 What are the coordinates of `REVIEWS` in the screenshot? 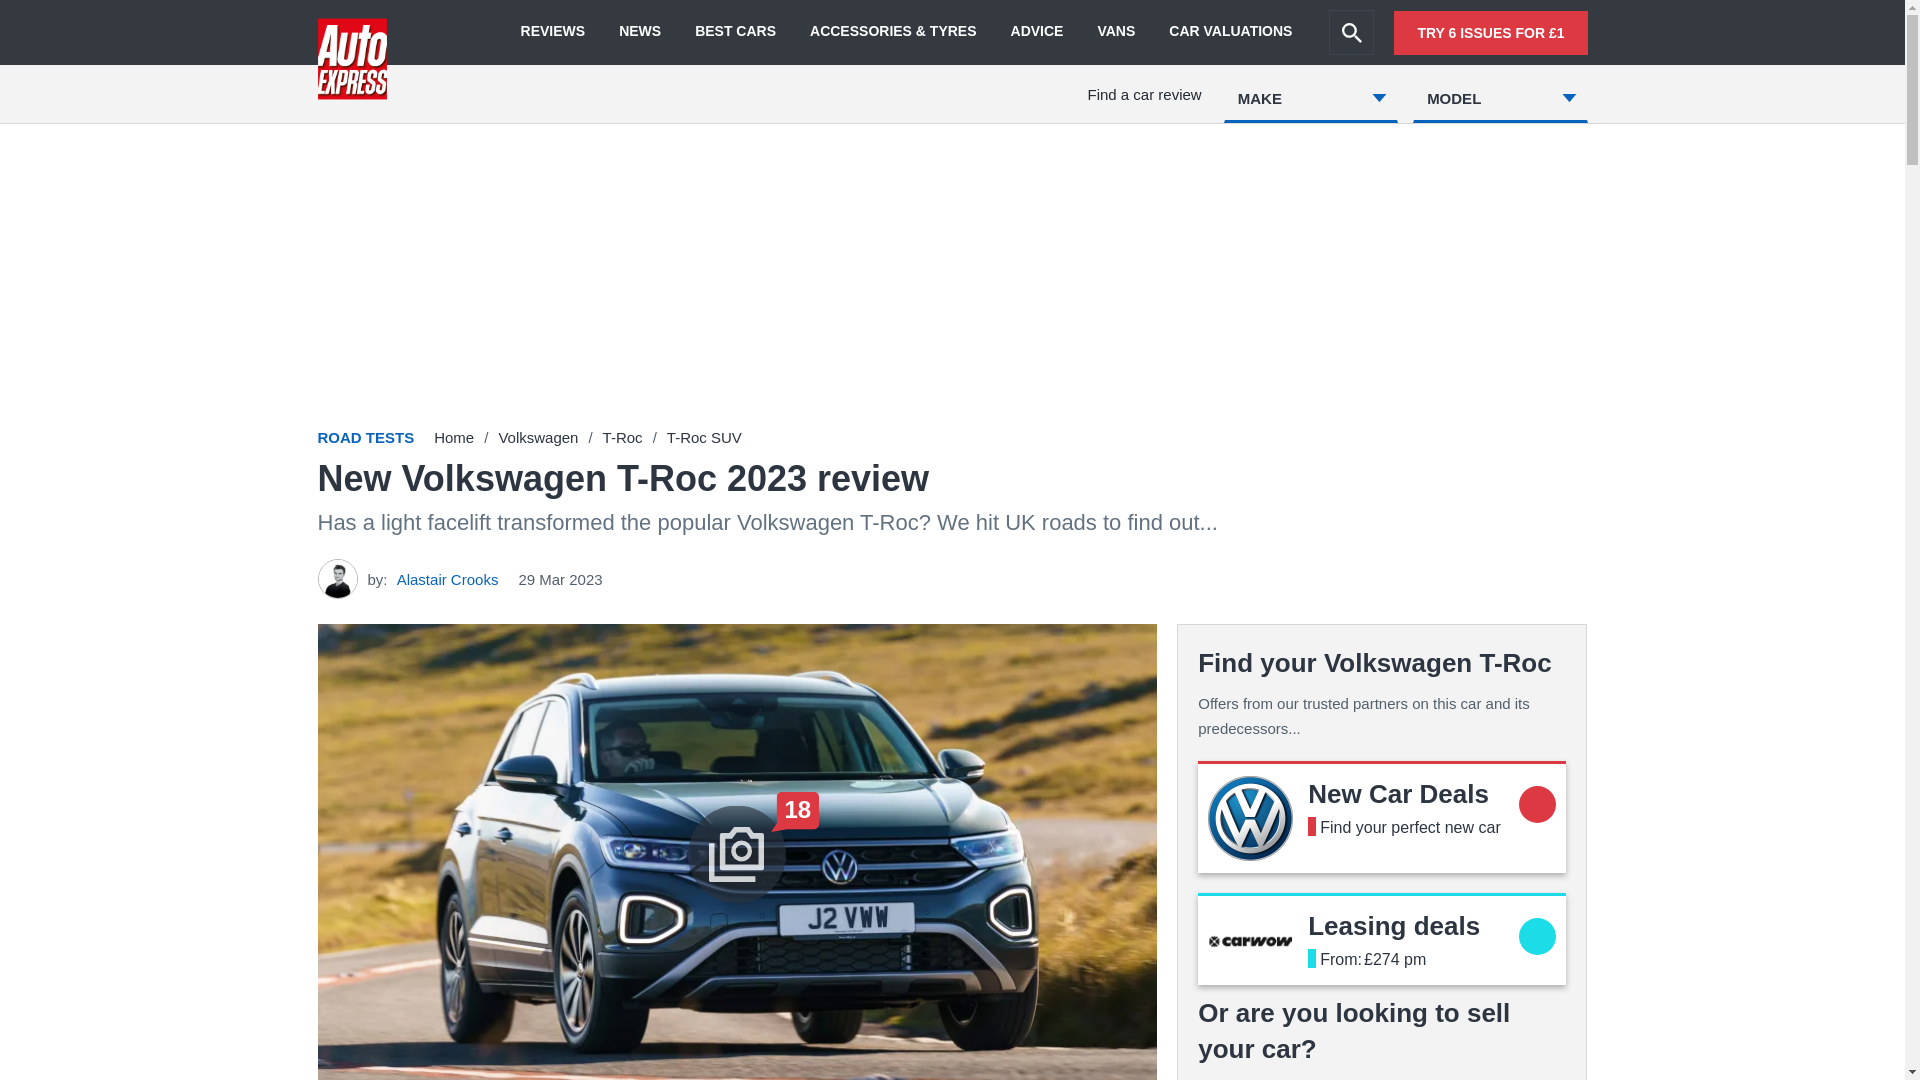 It's located at (552, 32).